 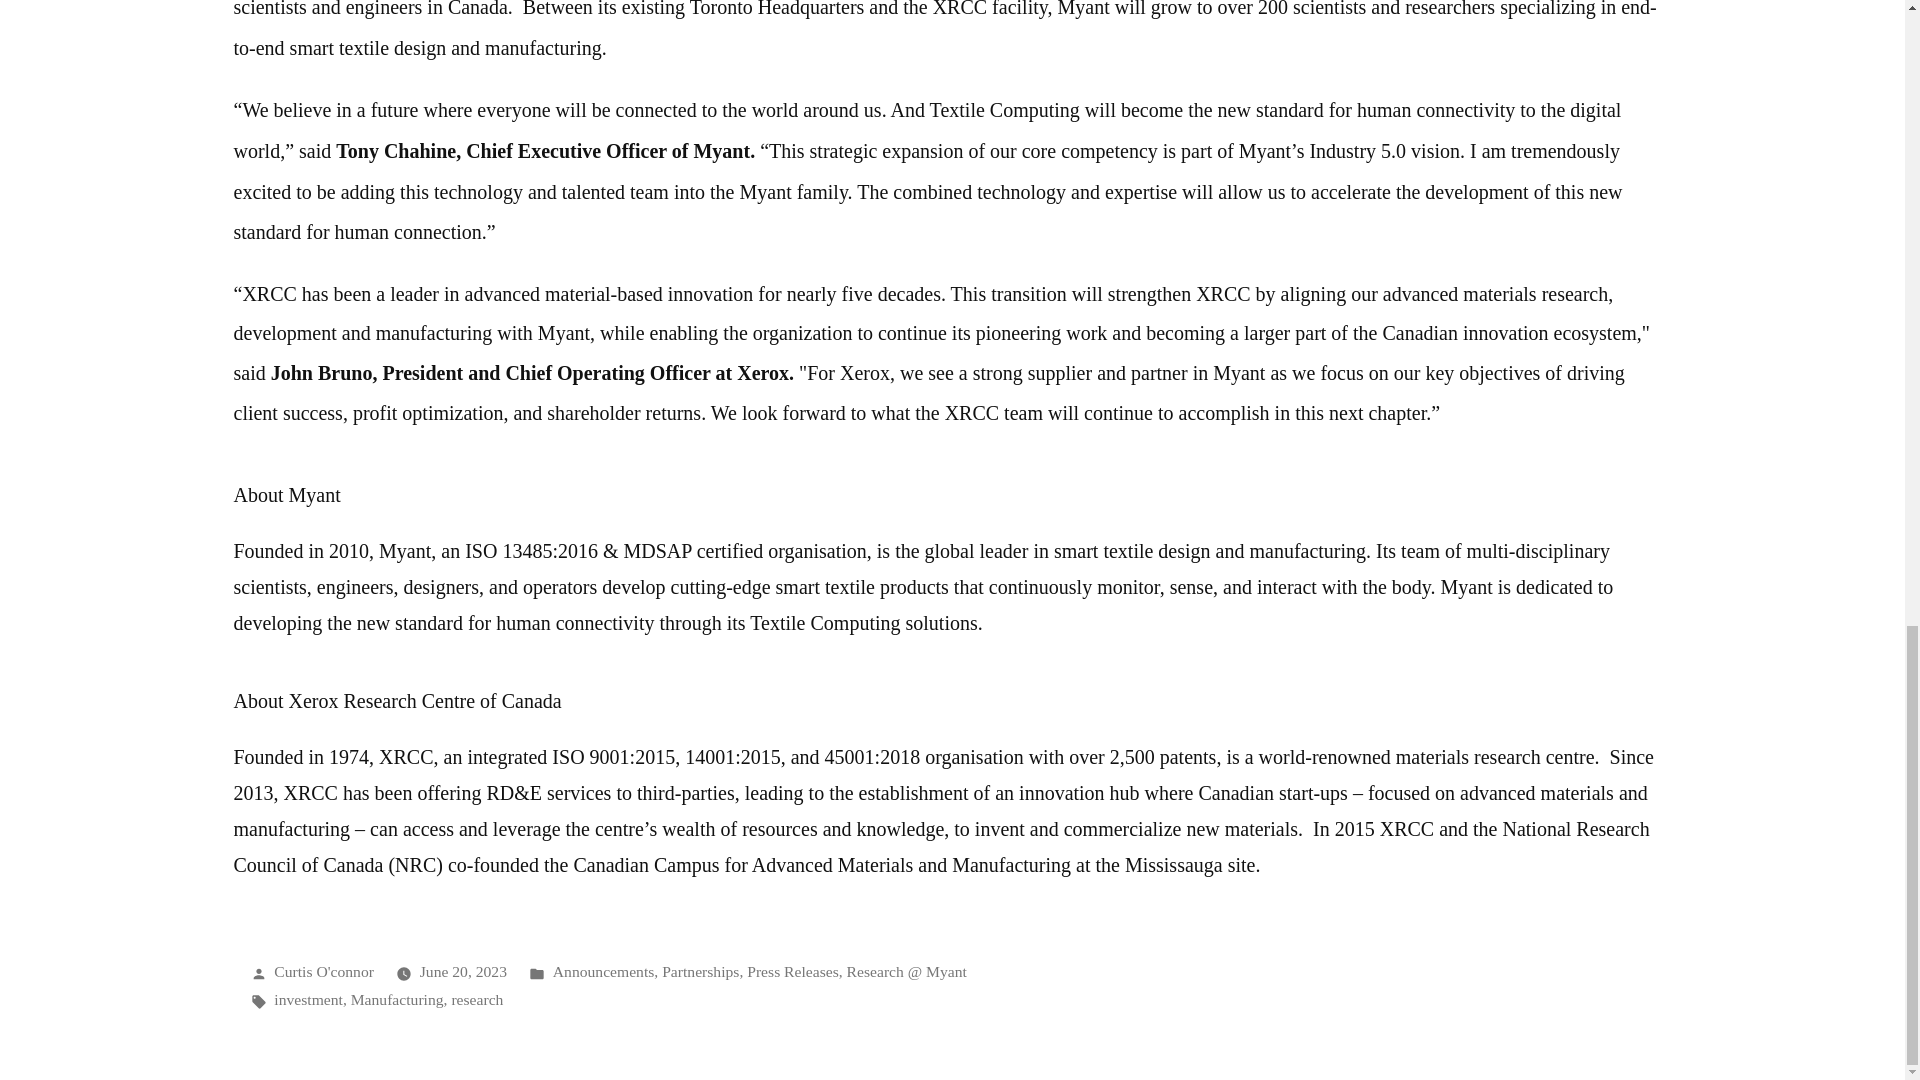 I want to click on Partnerships, so click(x=700, y=971).